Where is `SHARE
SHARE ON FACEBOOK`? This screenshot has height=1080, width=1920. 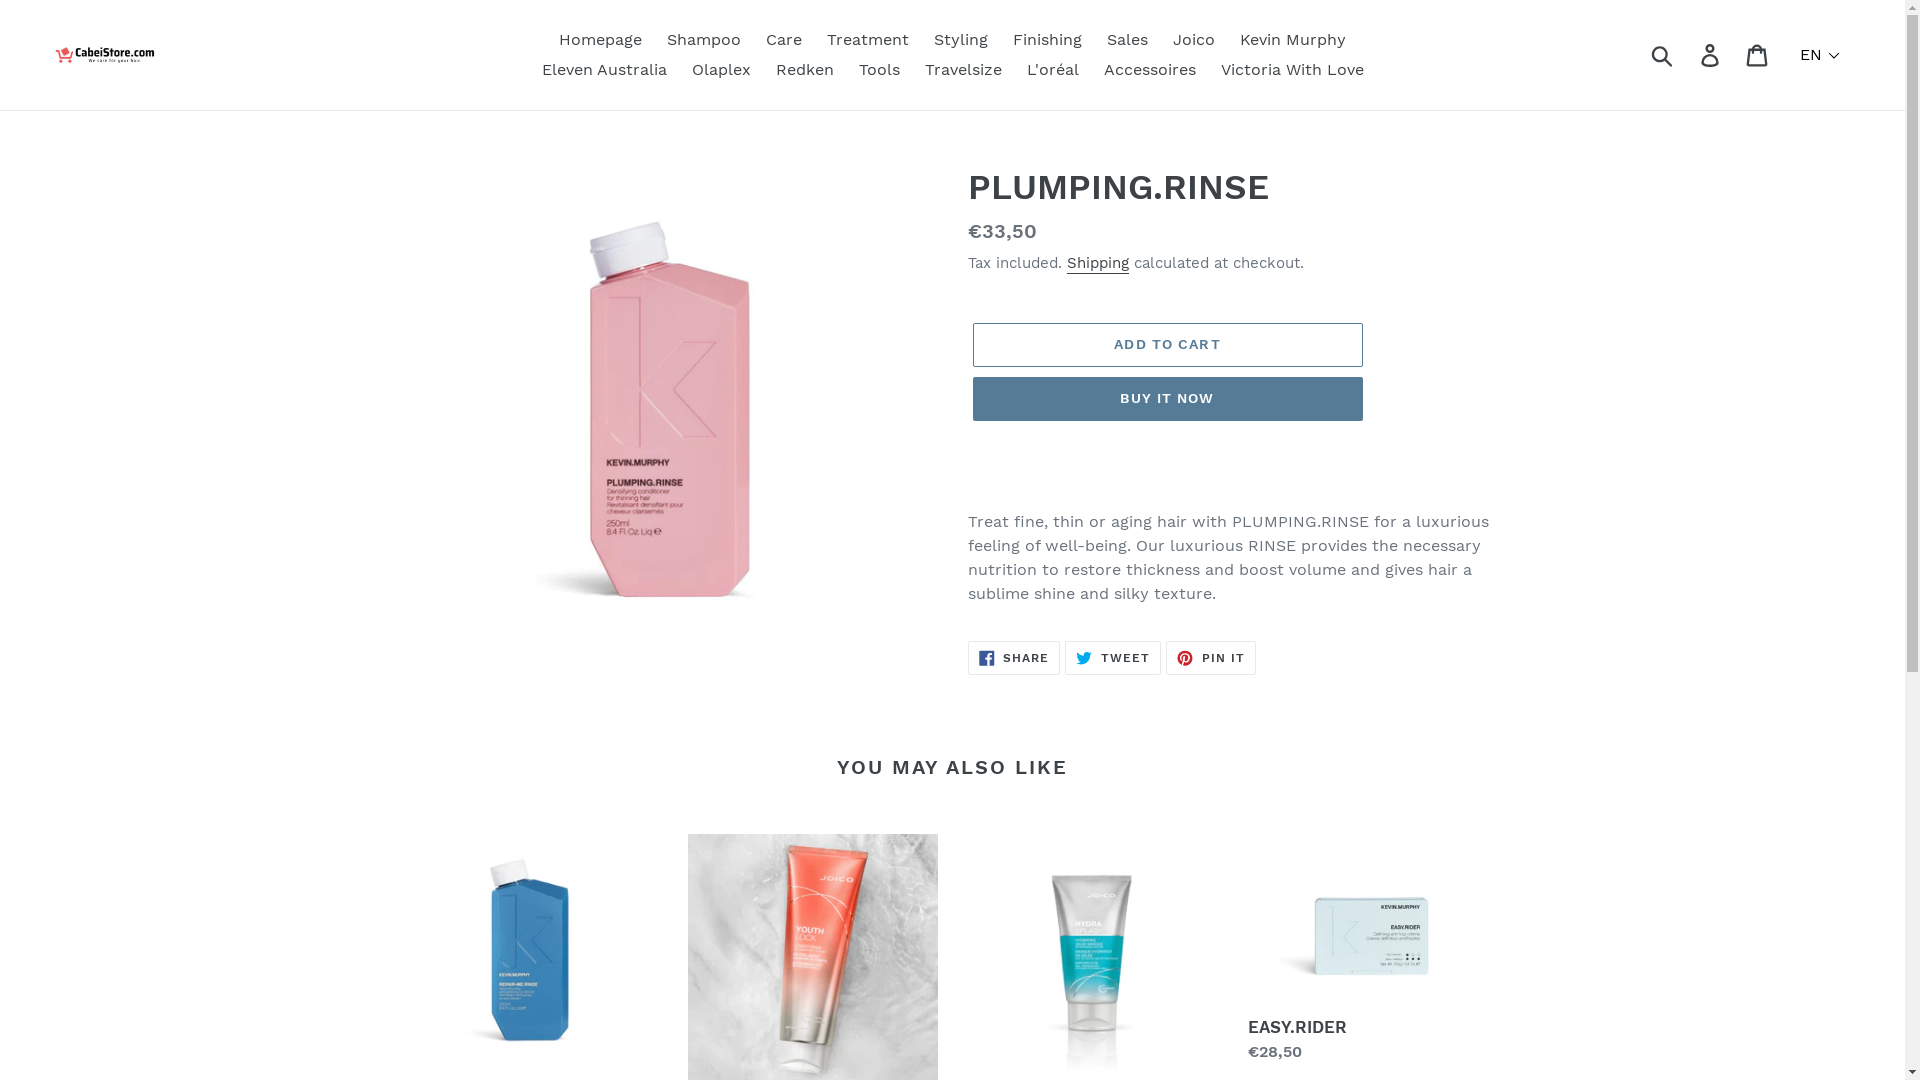
SHARE
SHARE ON FACEBOOK is located at coordinates (1014, 658).